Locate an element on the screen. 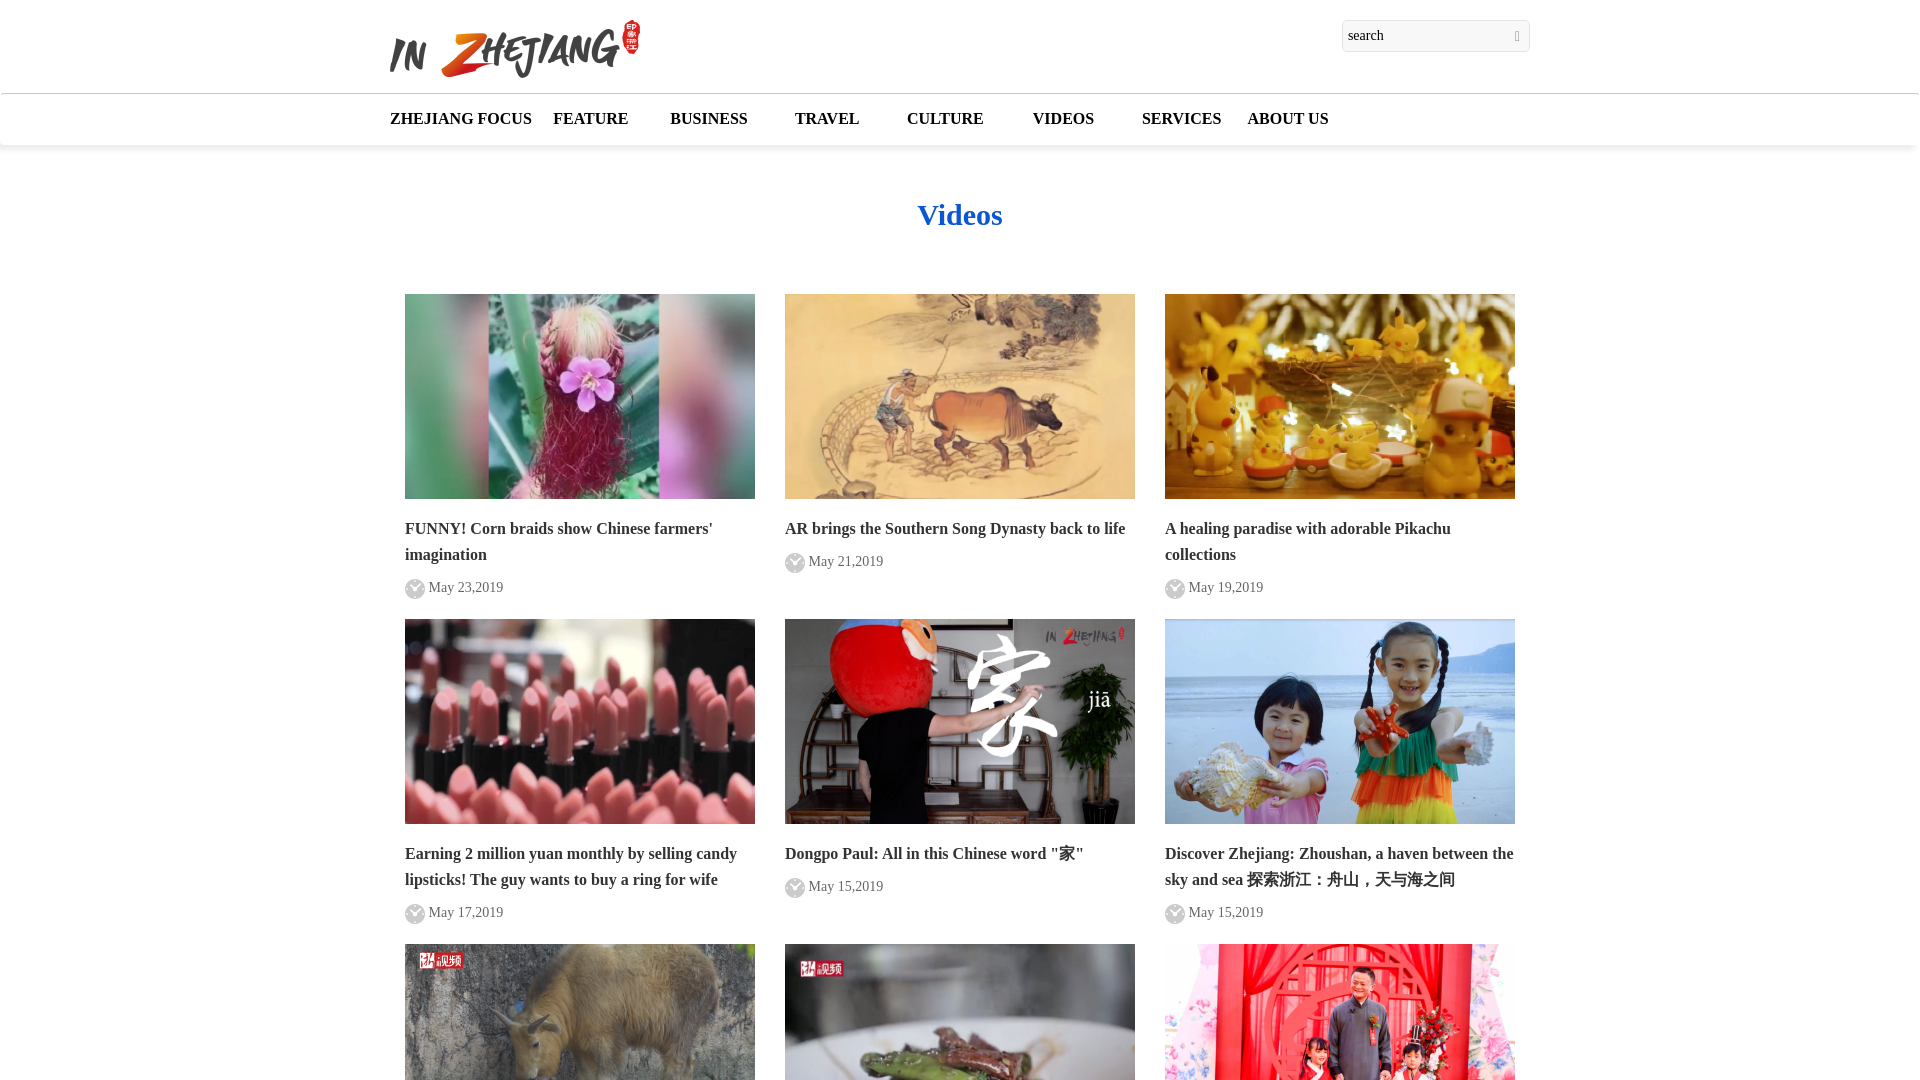 The width and height of the screenshot is (1920, 1080). FEATURE is located at coordinates (590, 118).